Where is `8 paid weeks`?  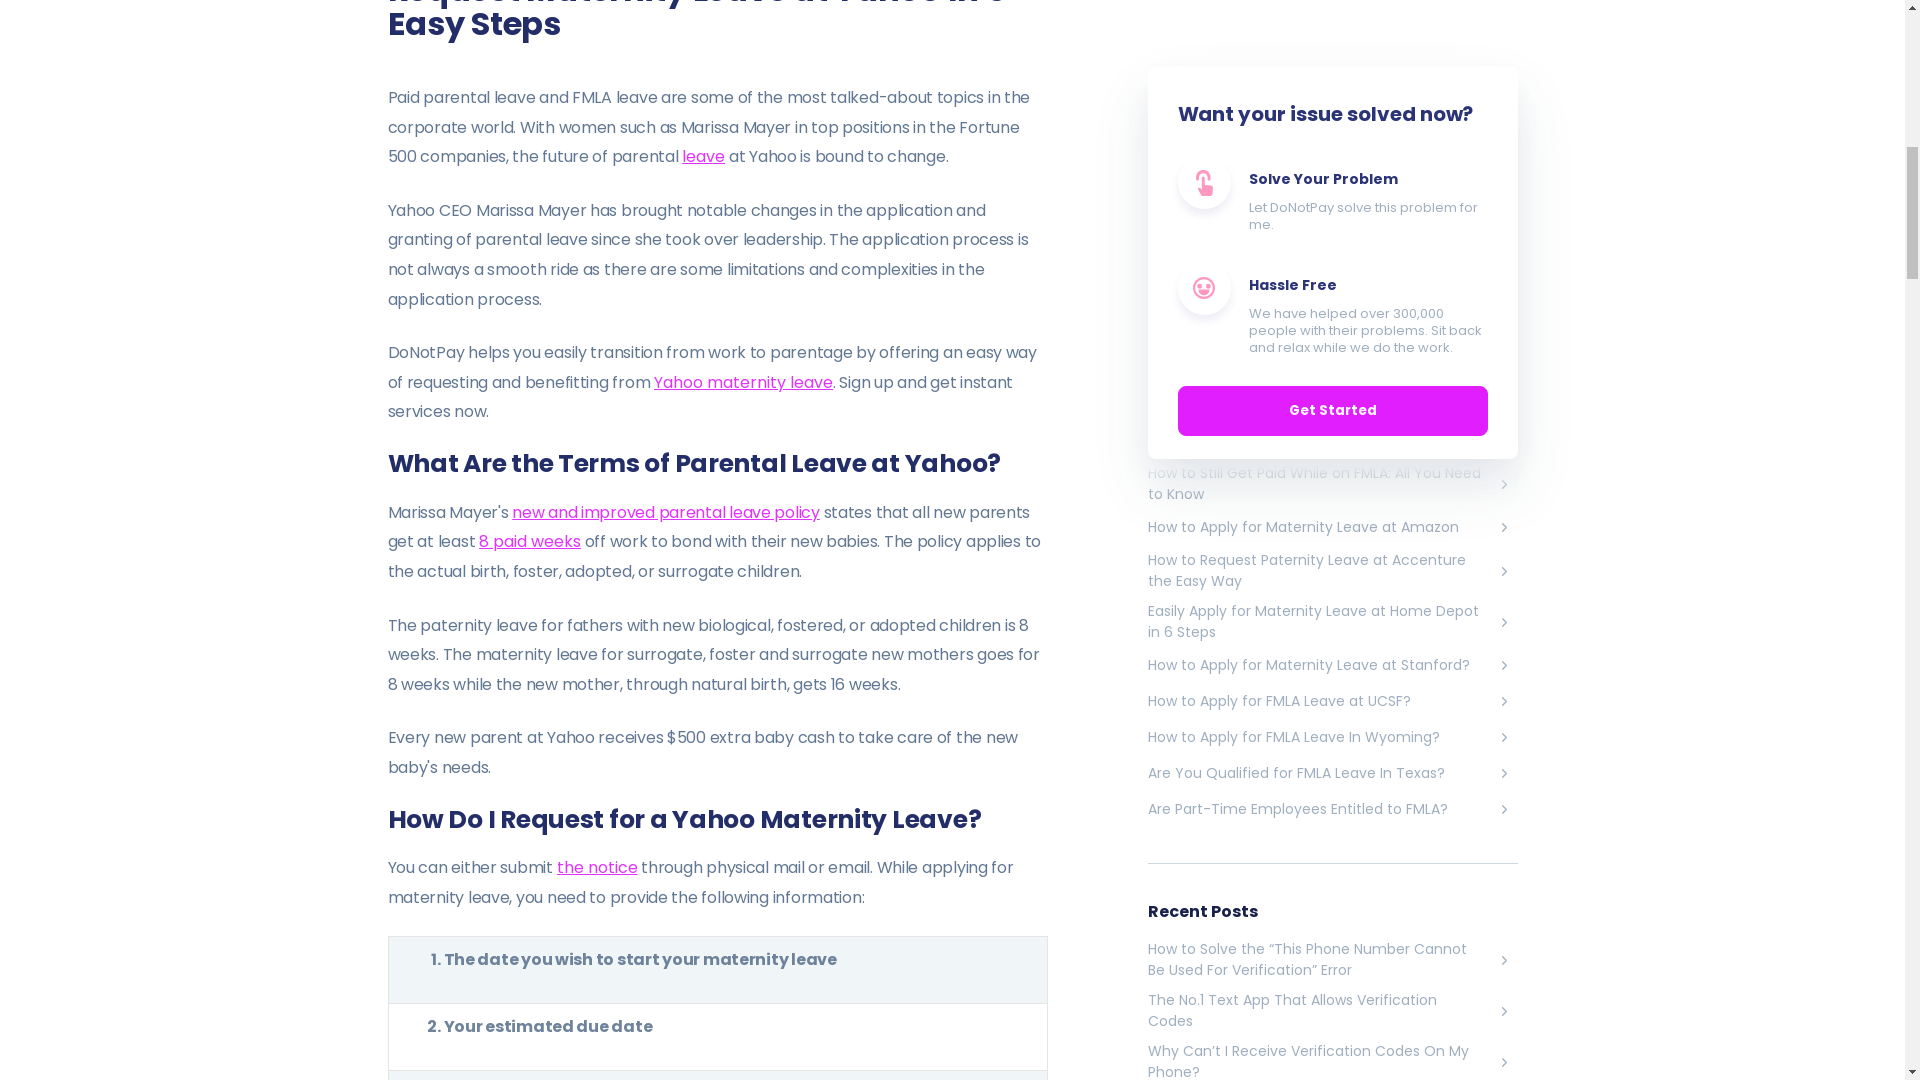 8 paid weeks is located at coordinates (530, 542).